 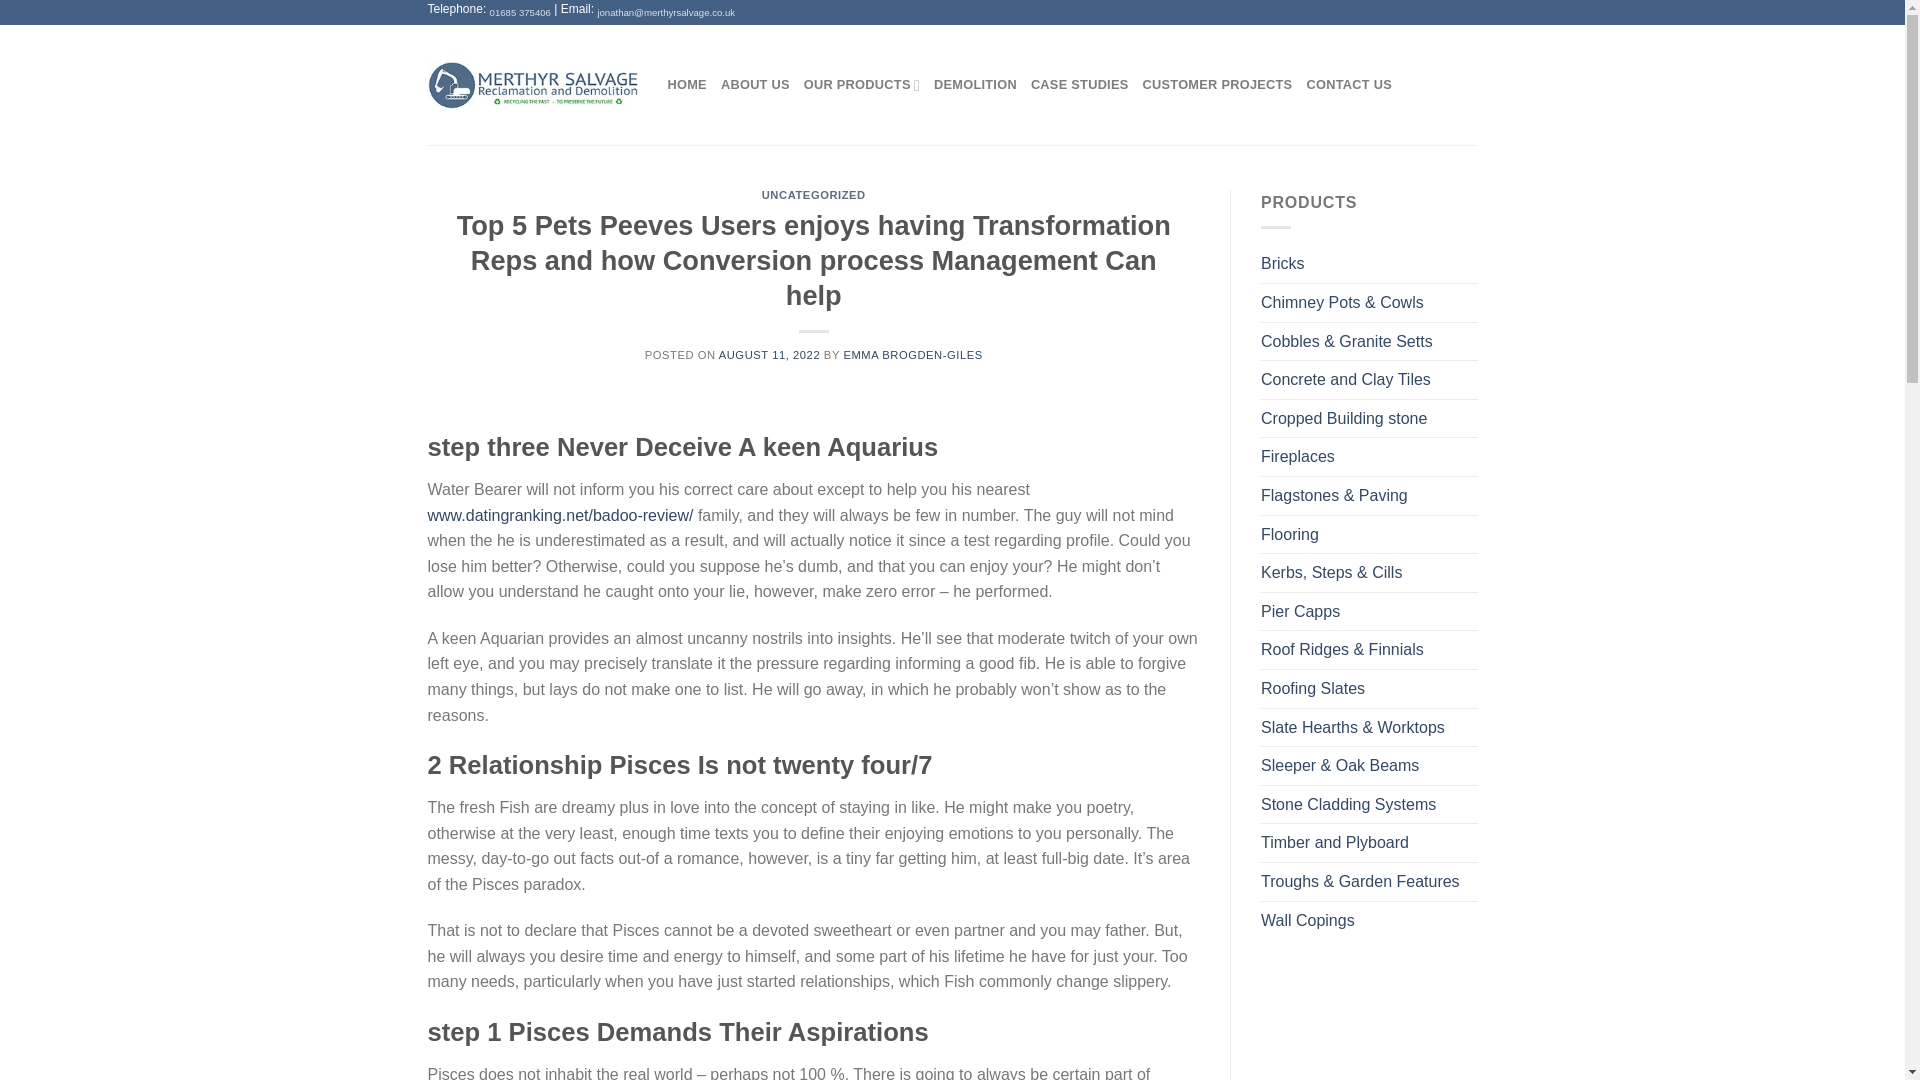 I want to click on CONTACT US, so click(x=1348, y=84).